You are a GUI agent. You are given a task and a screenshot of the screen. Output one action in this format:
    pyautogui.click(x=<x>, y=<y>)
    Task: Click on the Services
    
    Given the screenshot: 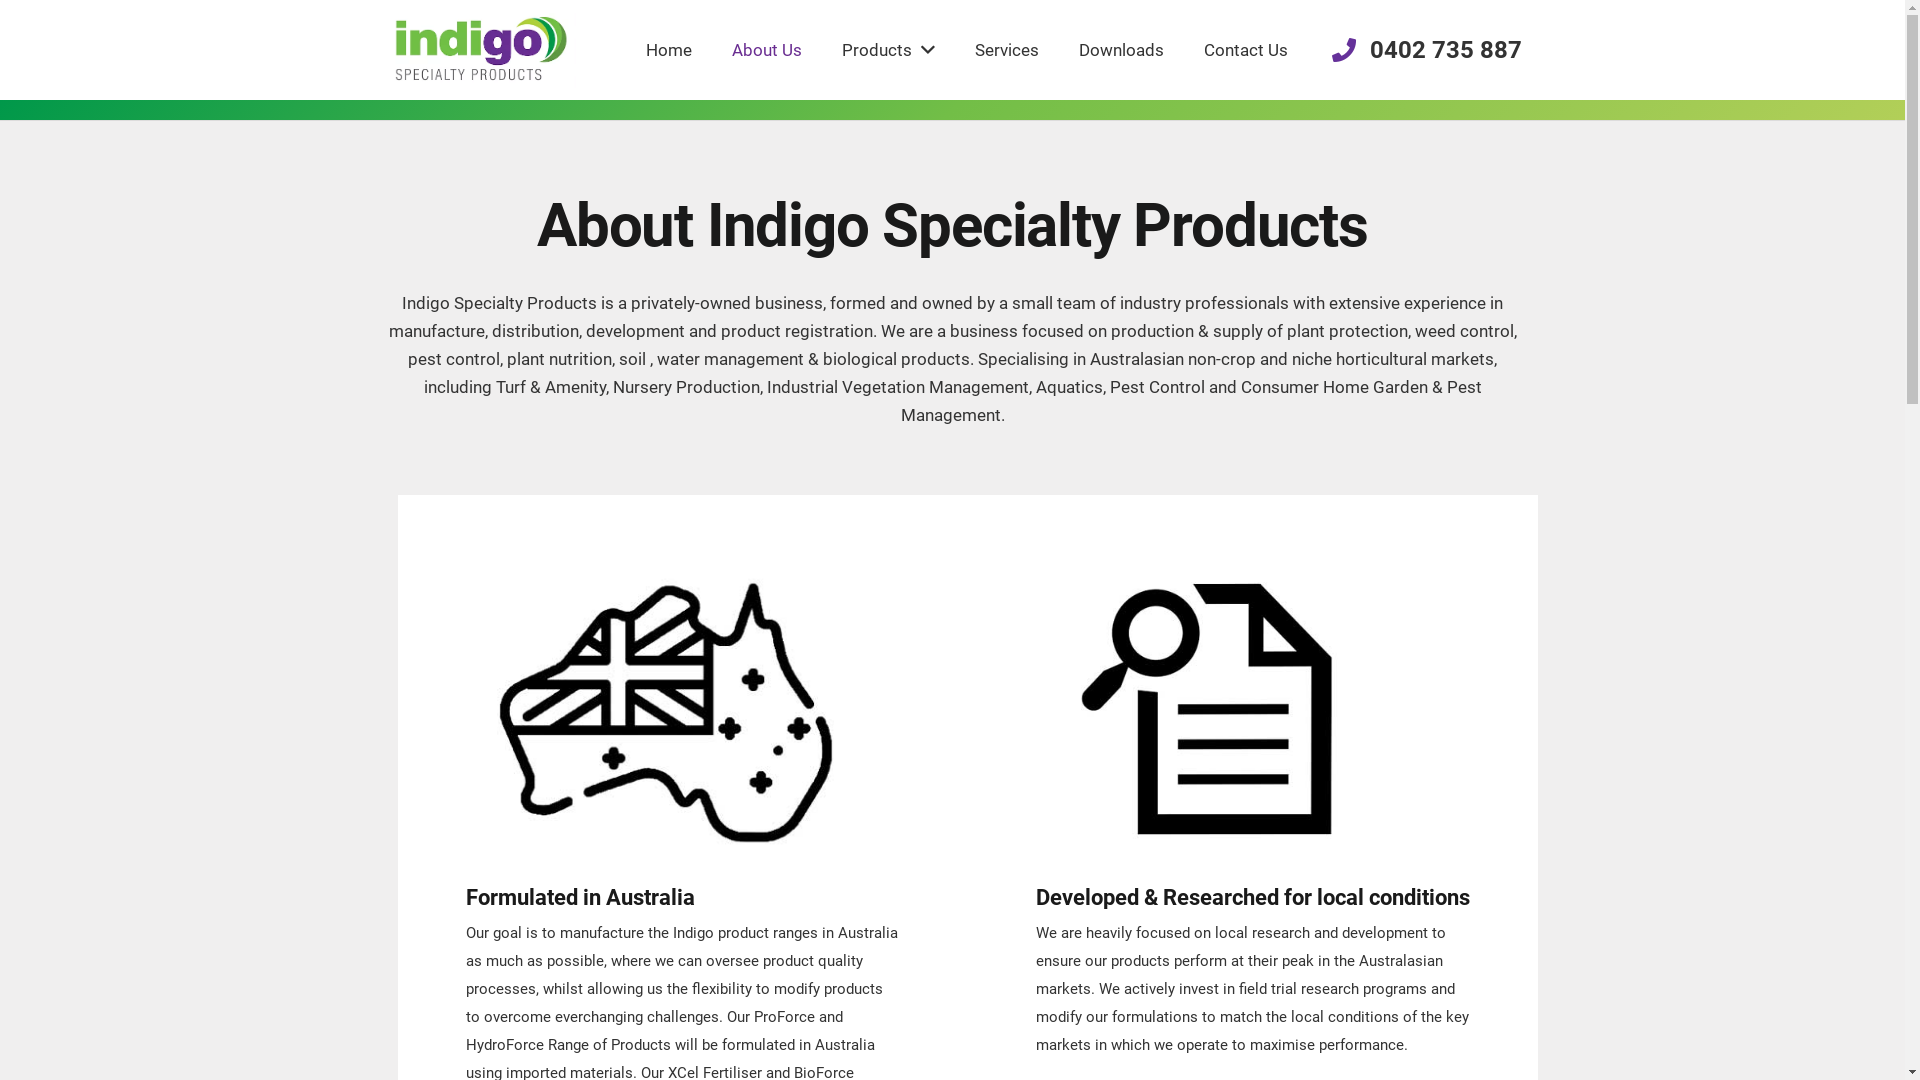 What is the action you would take?
    pyautogui.click(x=1007, y=50)
    